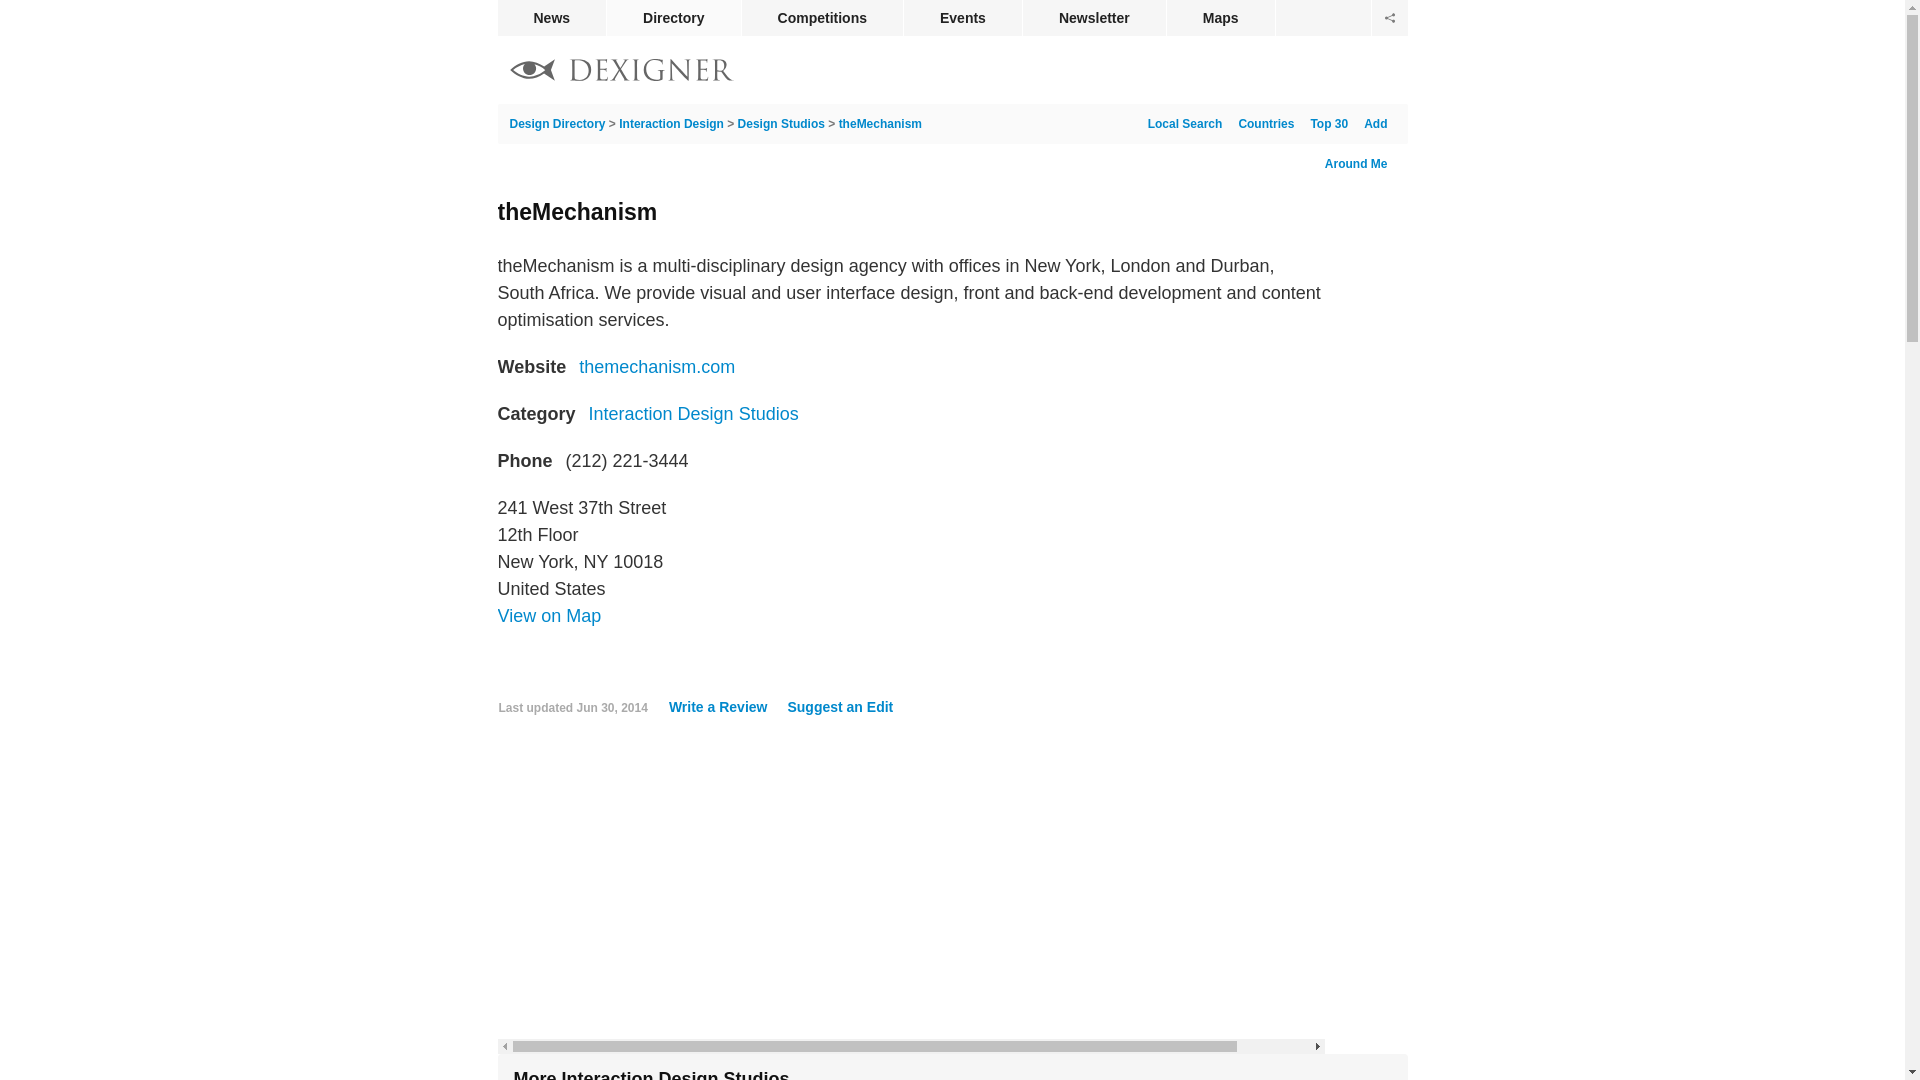 This screenshot has width=1920, height=1080. Describe the element at coordinates (550, 616) in the screenshot. I see `View on Map` at that location.